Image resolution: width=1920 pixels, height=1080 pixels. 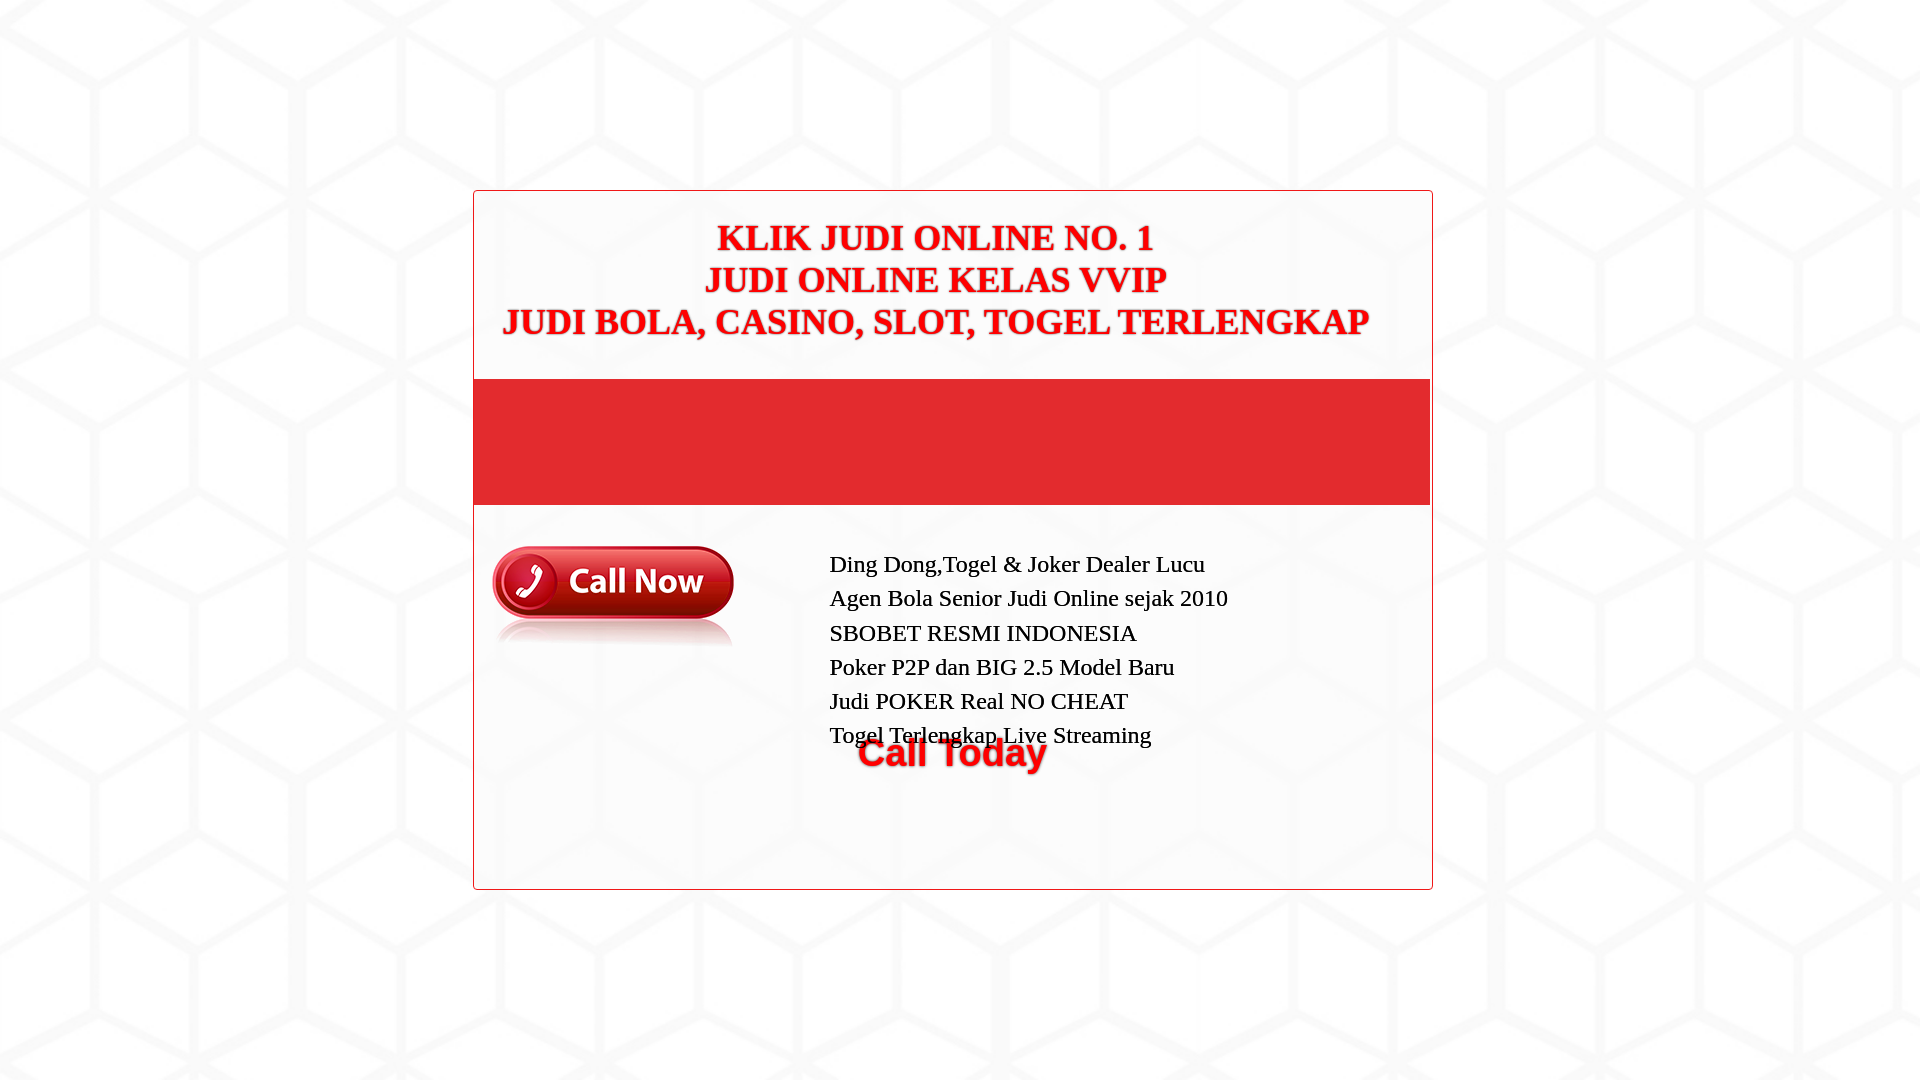 What do you see at coordinates (1288, 808) in the screenshot?
I see `RSS` at bounding box center [1288, 808].